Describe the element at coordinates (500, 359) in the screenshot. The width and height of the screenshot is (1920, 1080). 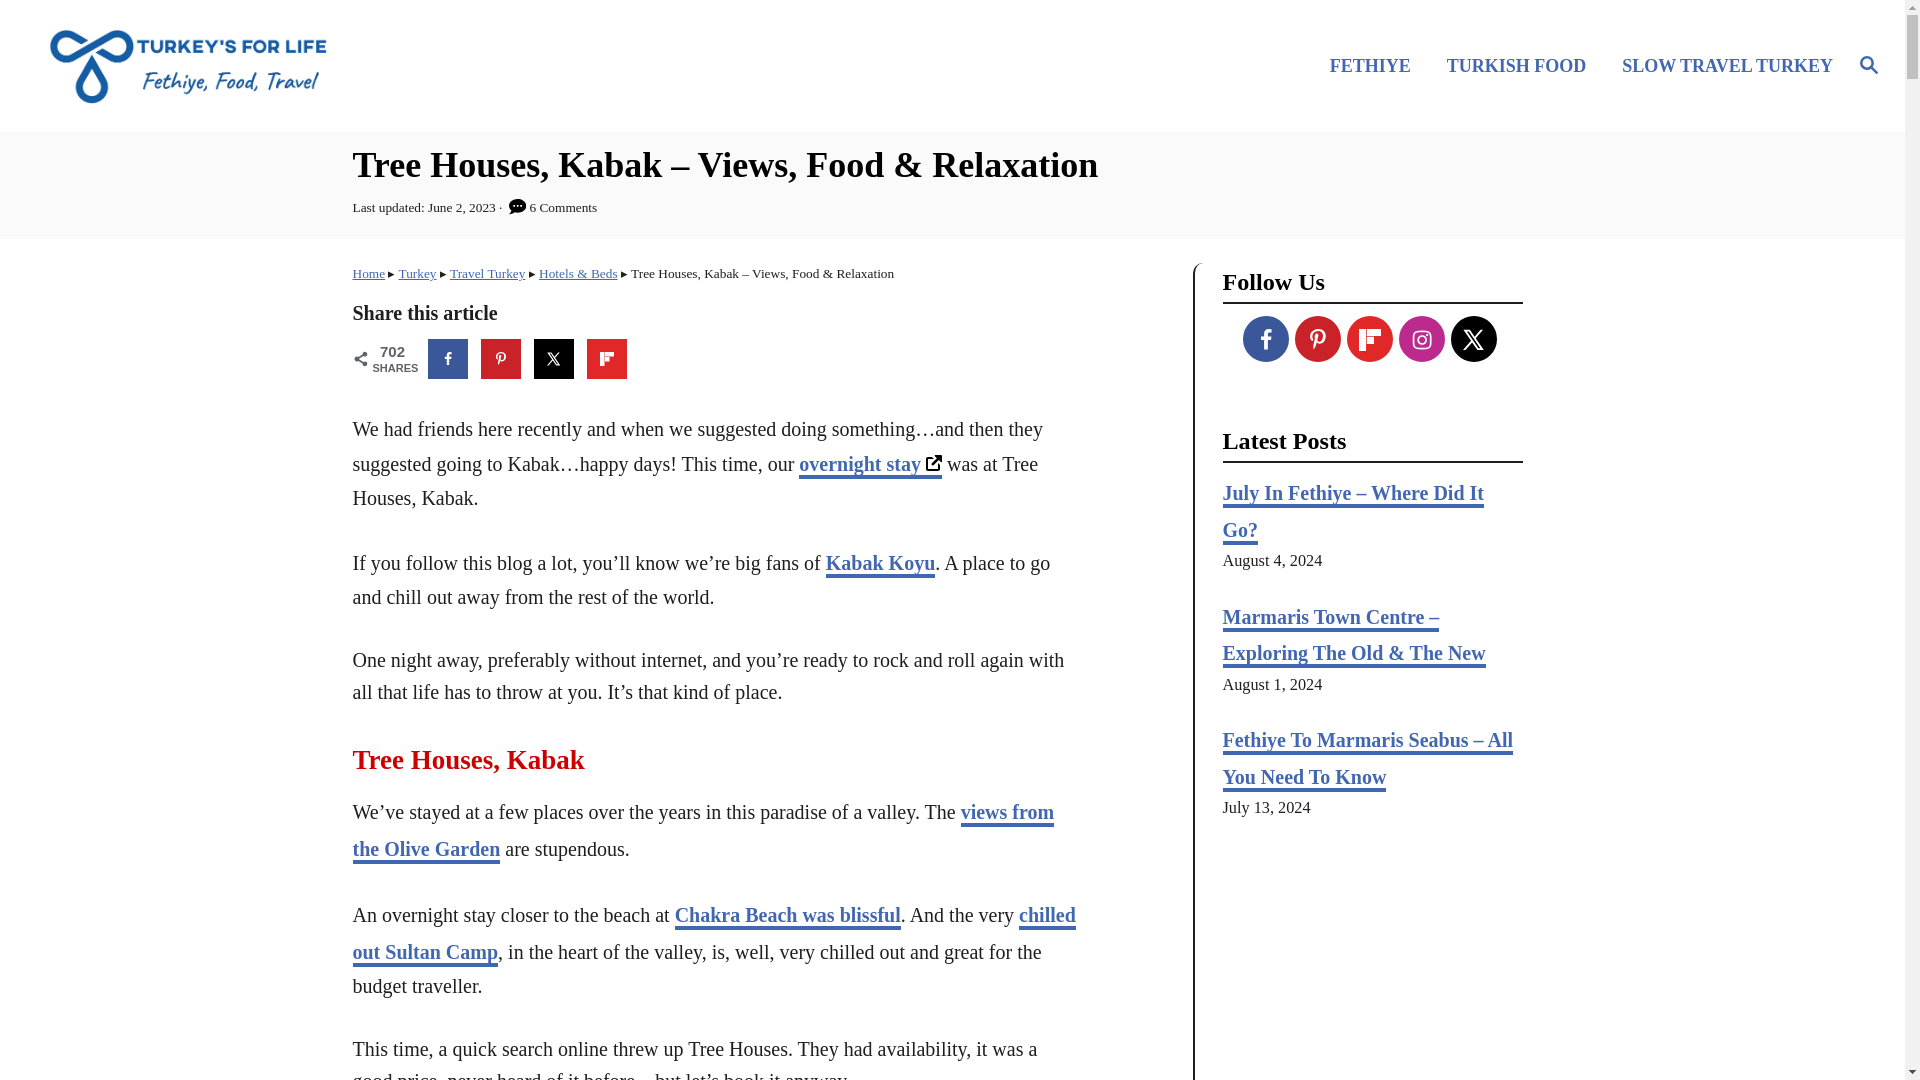
I see `Save to Pinterest` at that location.